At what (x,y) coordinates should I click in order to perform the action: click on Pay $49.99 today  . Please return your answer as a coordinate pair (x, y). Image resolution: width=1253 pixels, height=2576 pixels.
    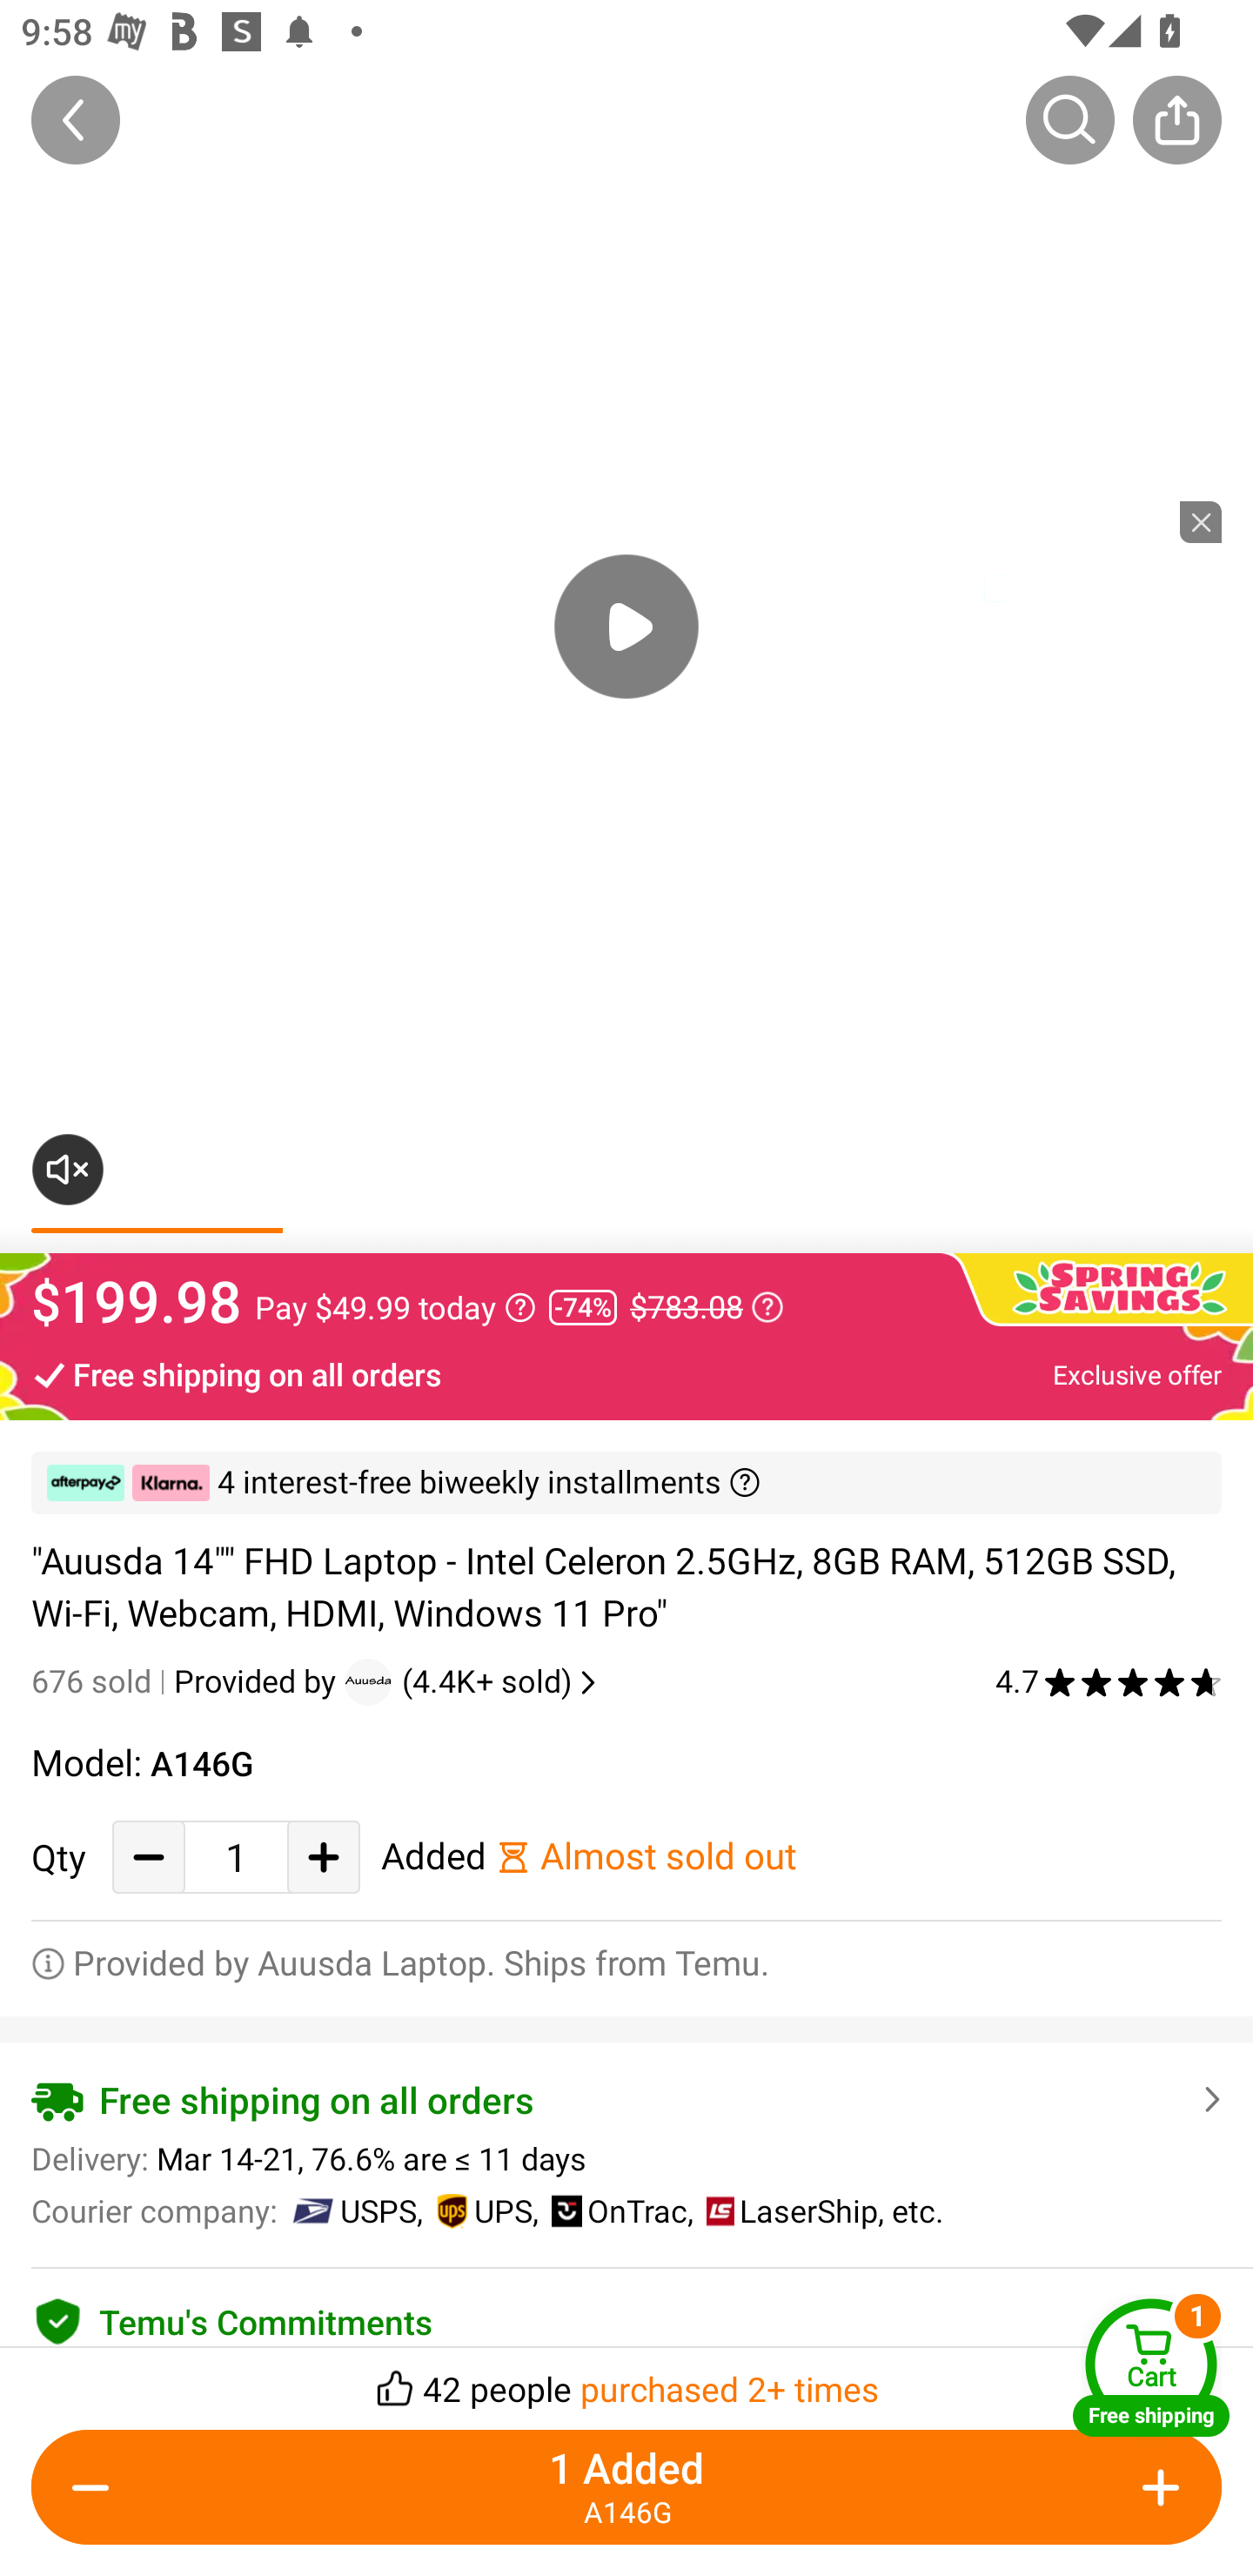
    Looking at the image, I should click on (395, 1307).